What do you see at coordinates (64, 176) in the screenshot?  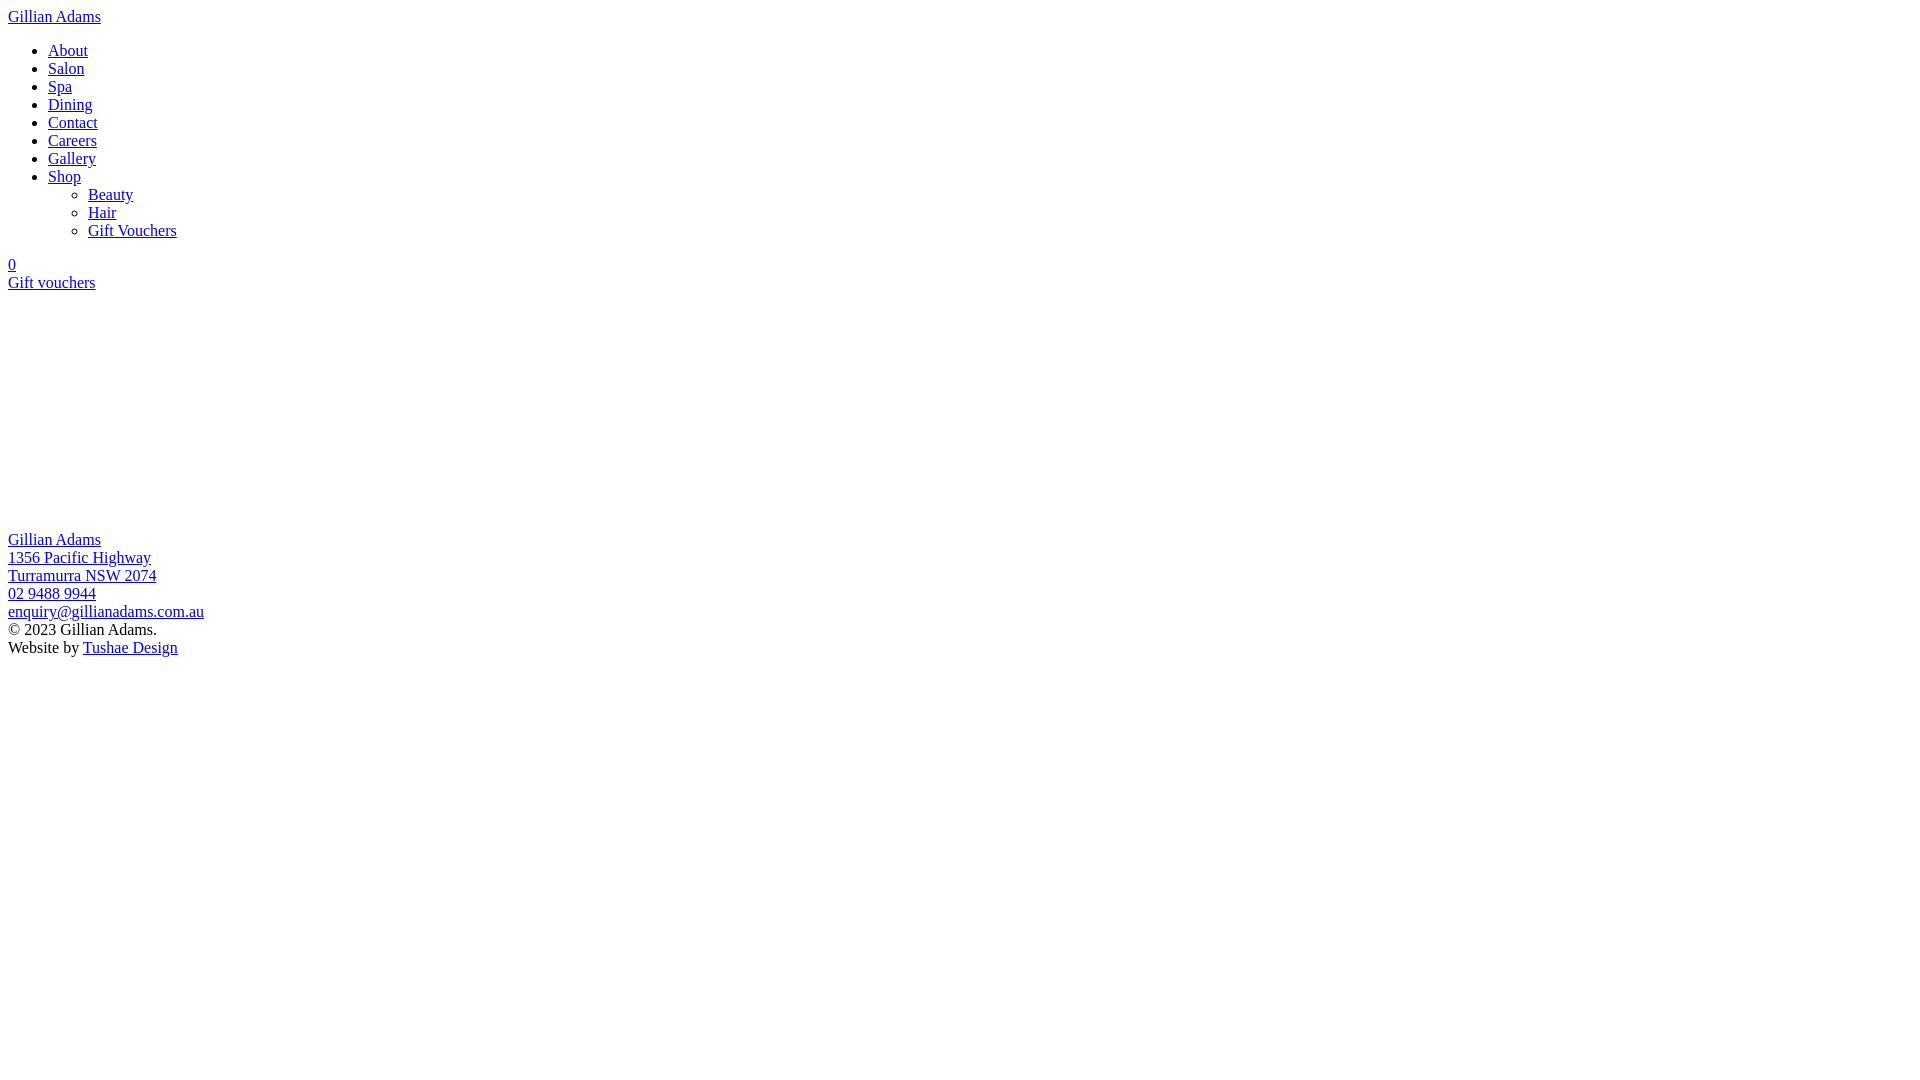 I see `Shop` at bounding box center [64, 176].